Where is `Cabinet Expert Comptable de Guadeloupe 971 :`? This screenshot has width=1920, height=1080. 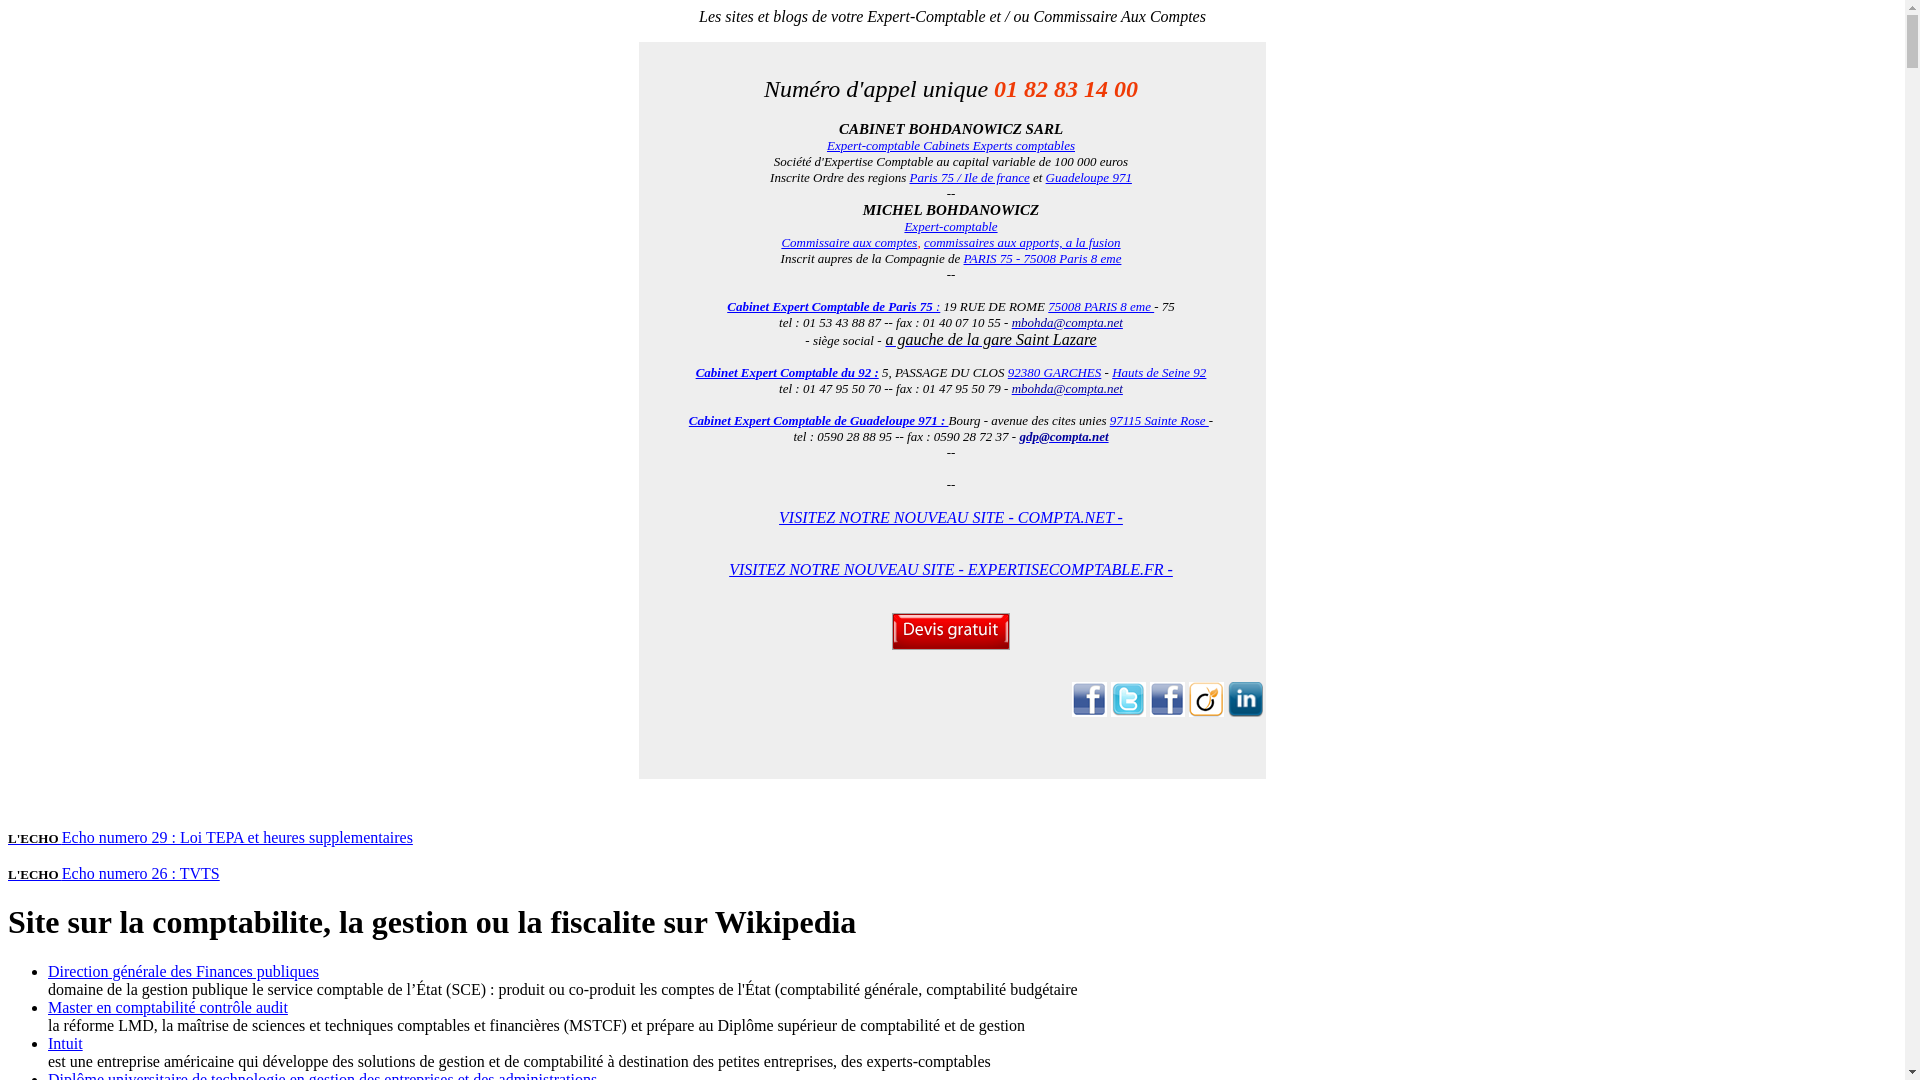
Cabinet Expert Comptable de Guadeloupe 971 : is located at coordinates (819, 420).